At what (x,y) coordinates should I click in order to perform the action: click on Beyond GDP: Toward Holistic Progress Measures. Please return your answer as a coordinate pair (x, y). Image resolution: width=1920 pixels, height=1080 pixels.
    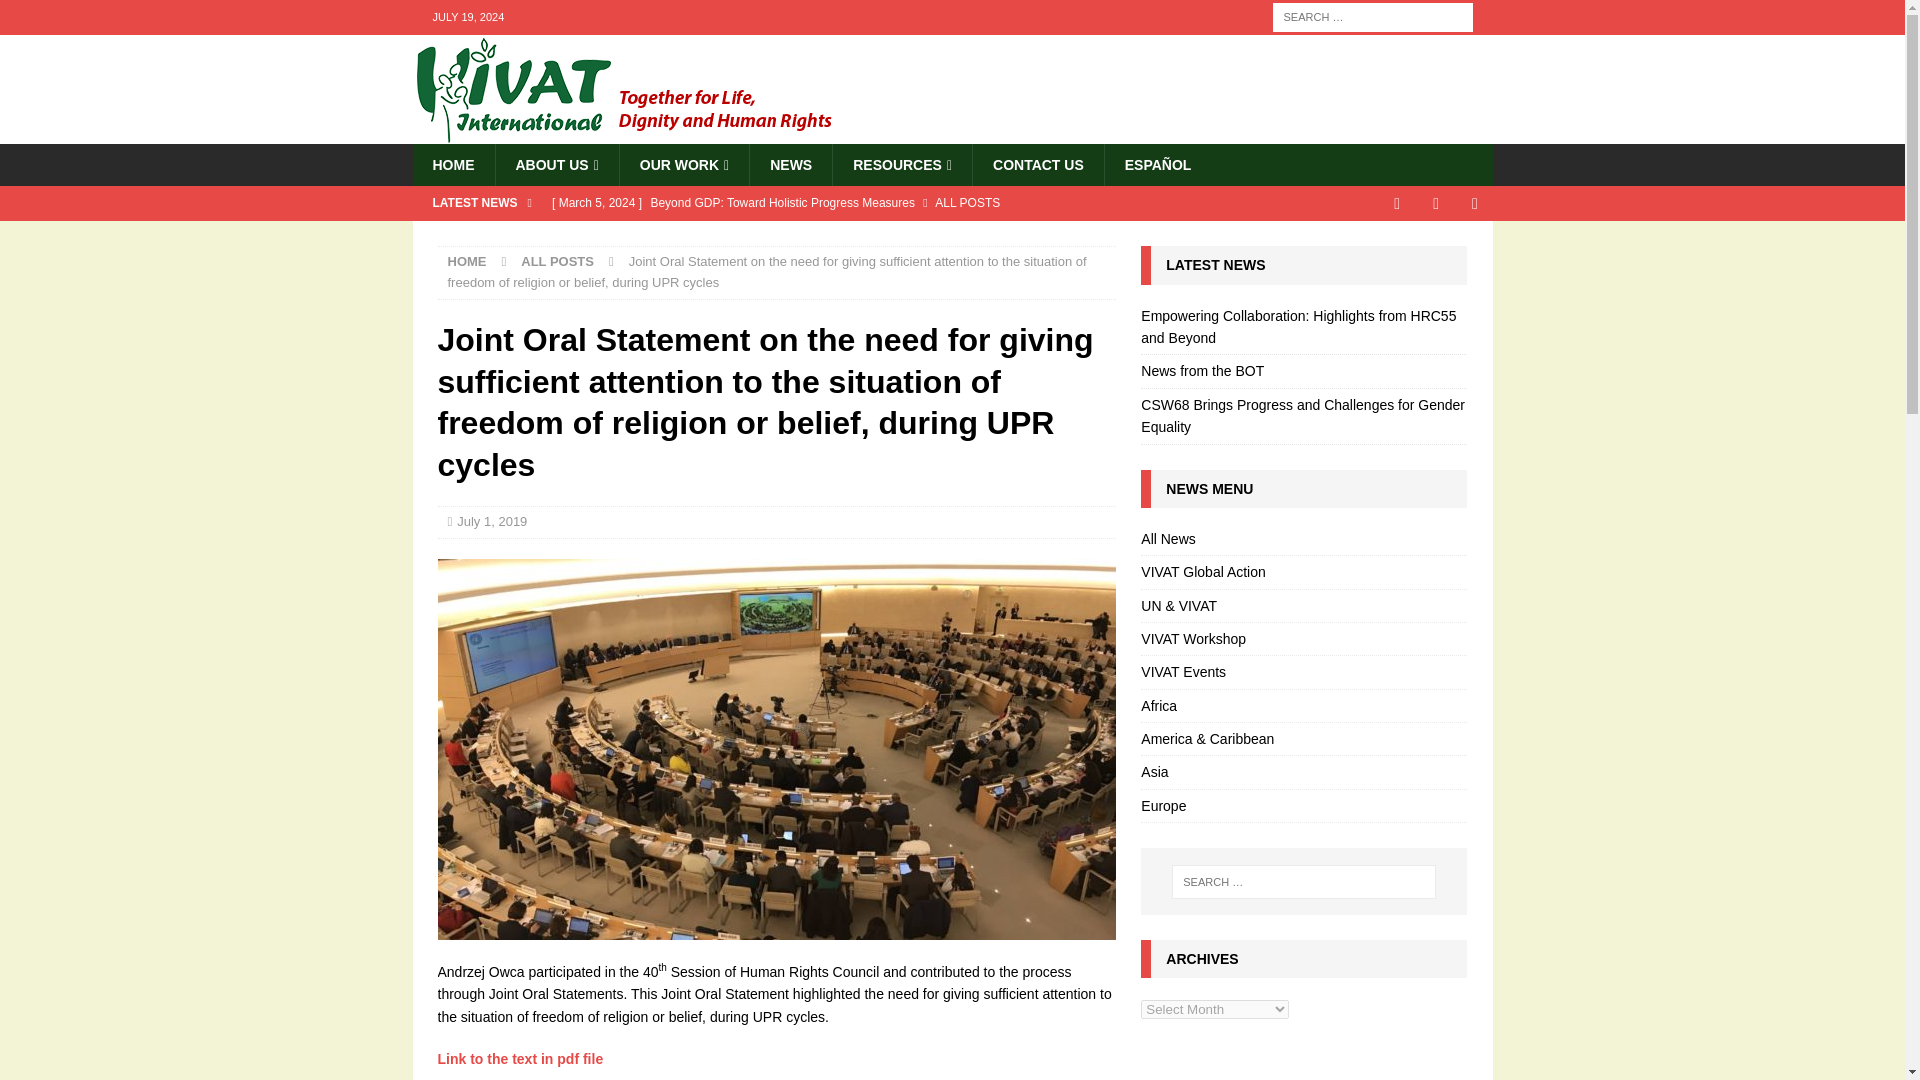
    Looking at the image, I should click on (827, 202).